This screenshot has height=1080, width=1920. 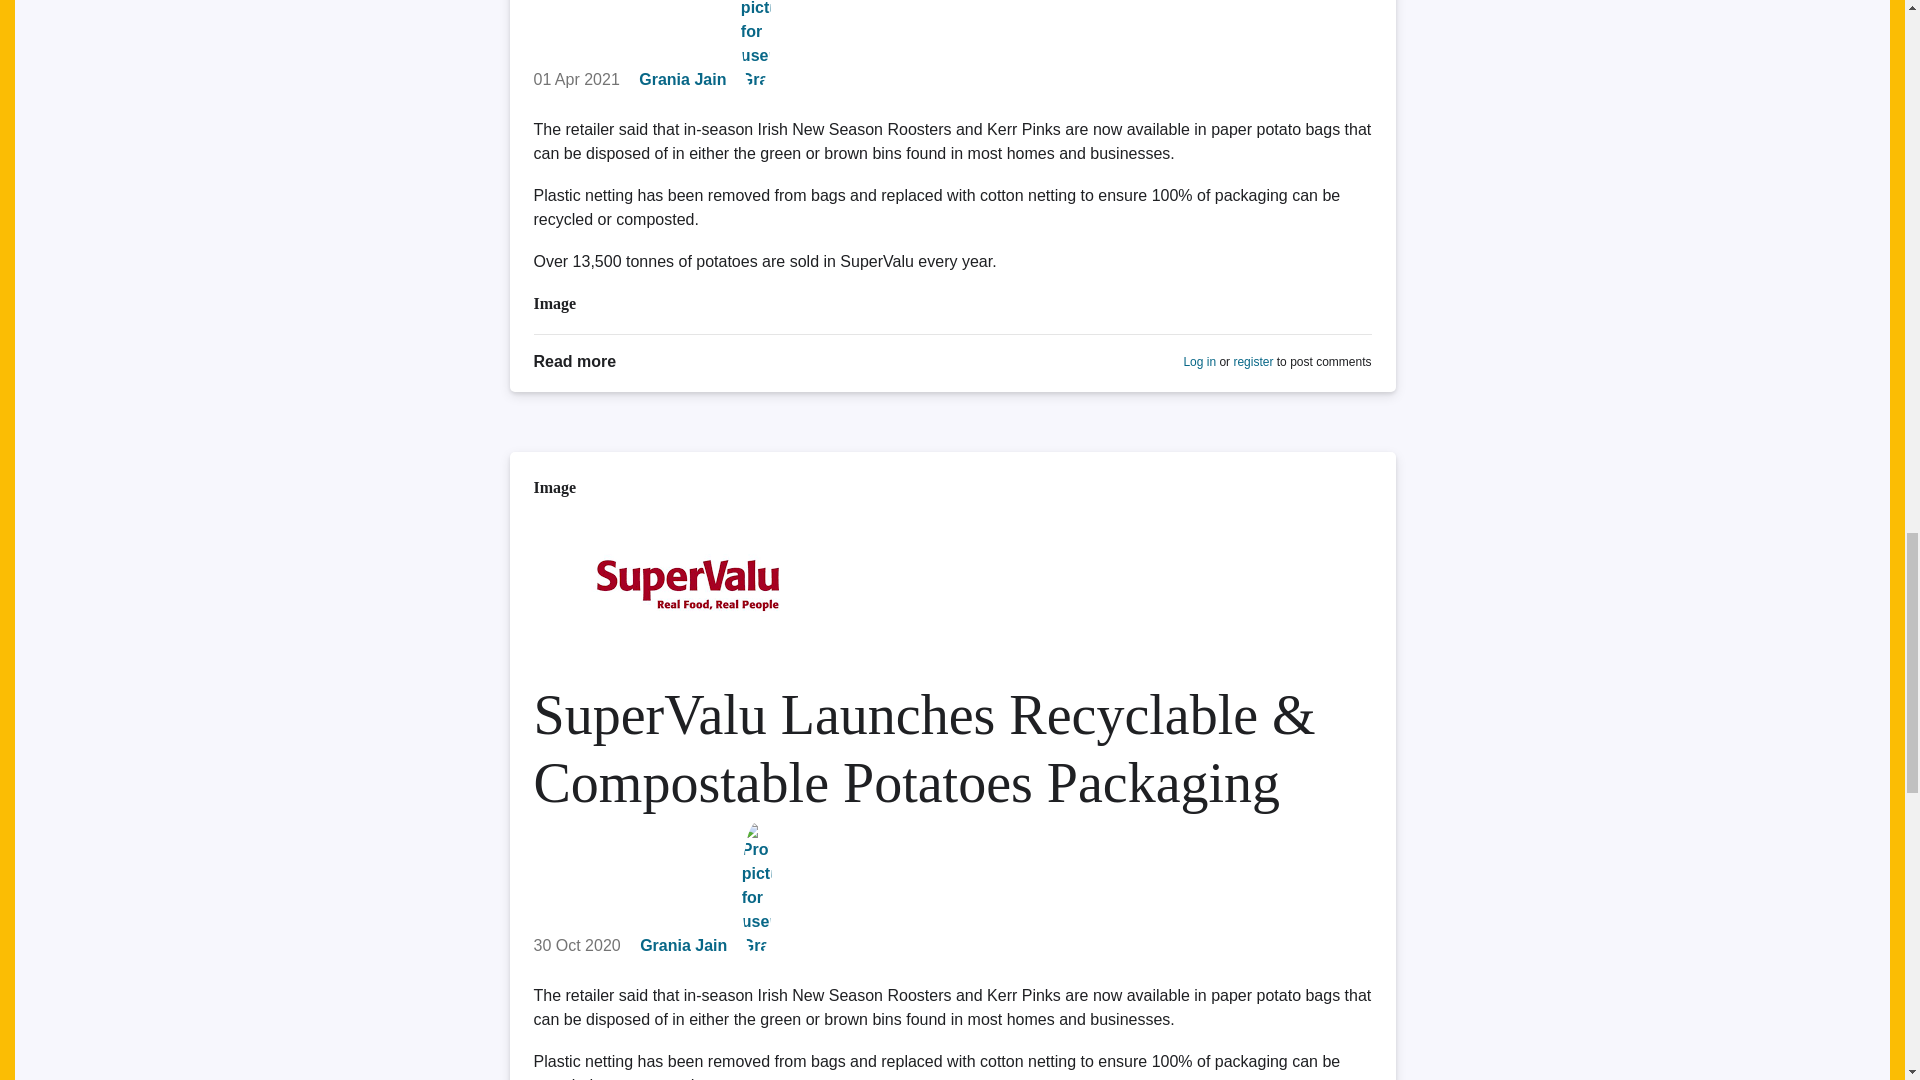 What do you see at coordinates (683, 945) in the screenshot?
I see `View user profile.` at bounding box center [683, 945].